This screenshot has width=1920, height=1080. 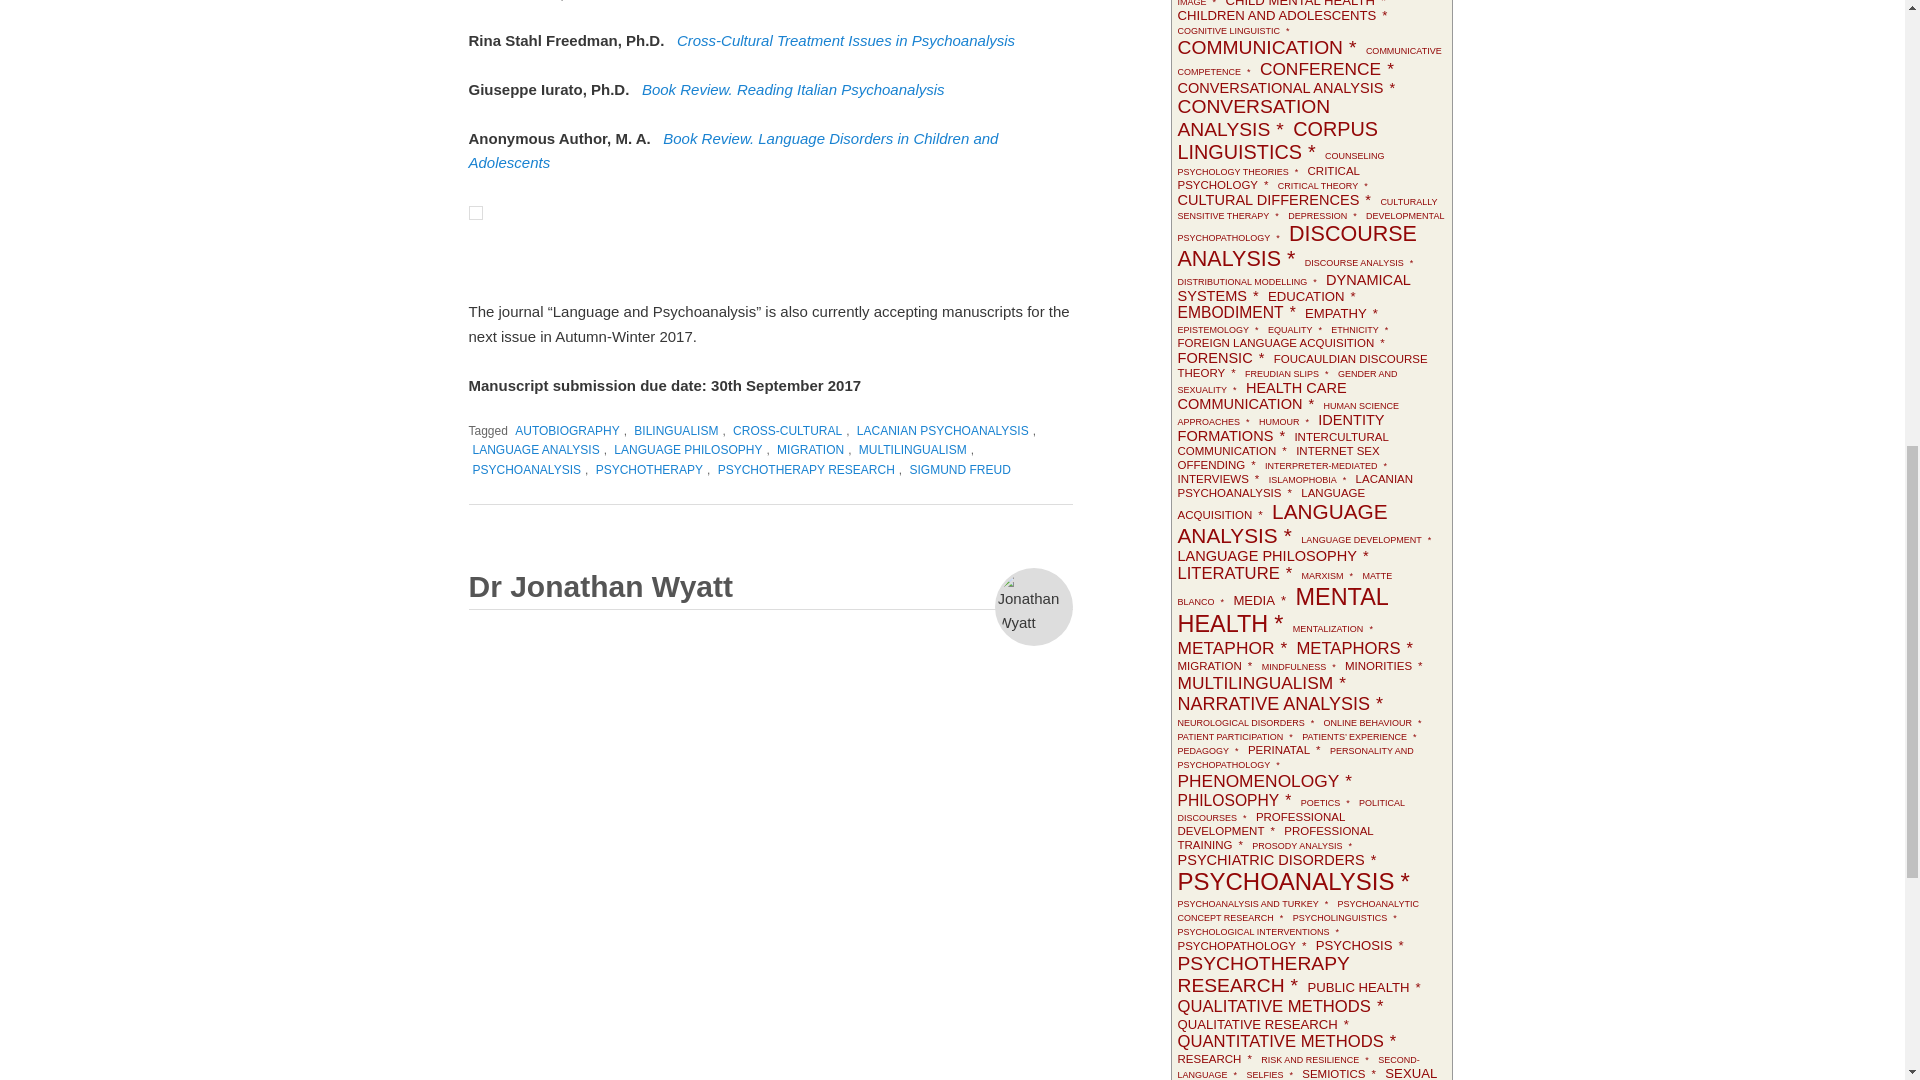 I want to click on Book Review. Reading Italian Psychoanalysis, so click(x=792, y=90).